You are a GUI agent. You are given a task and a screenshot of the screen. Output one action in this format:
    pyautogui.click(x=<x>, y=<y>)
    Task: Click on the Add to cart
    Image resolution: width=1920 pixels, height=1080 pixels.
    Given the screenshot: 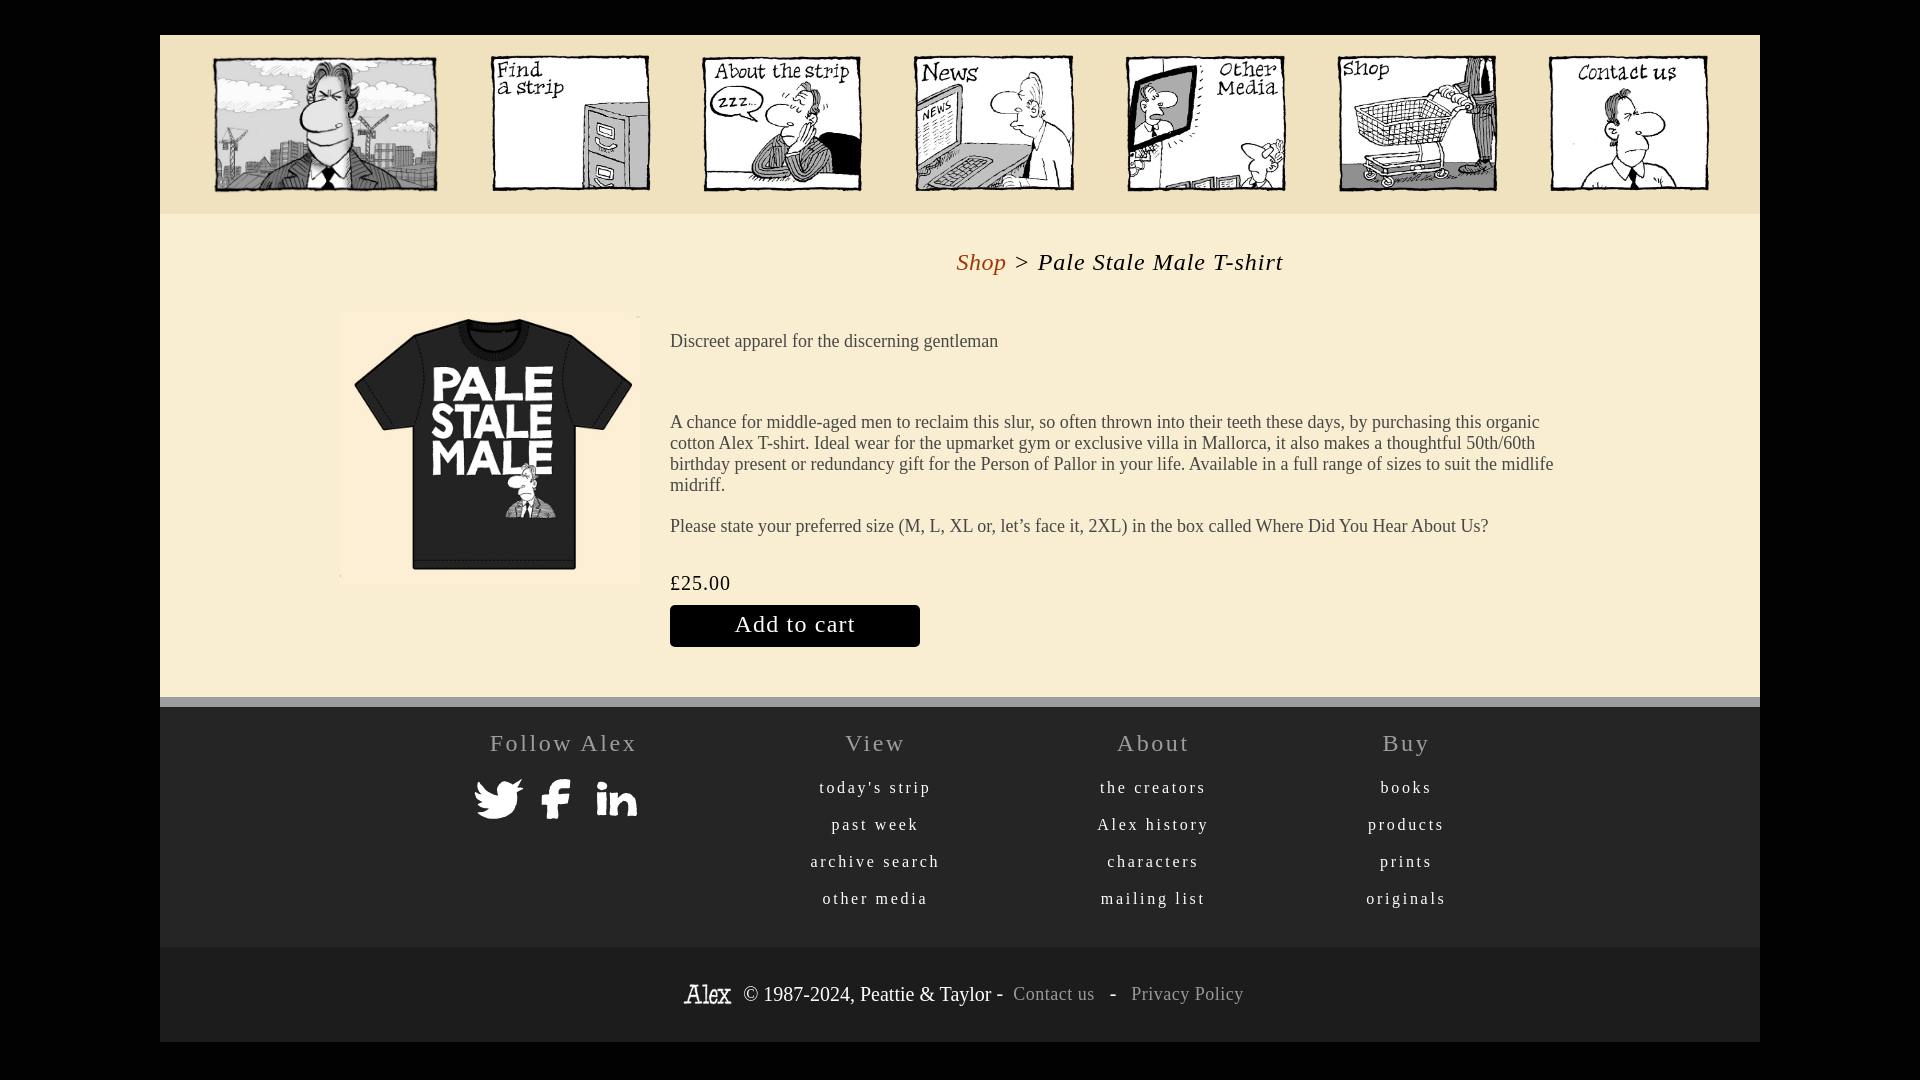 What is the action you would take?
    pyautogui.click(x=1120, y=625)
    